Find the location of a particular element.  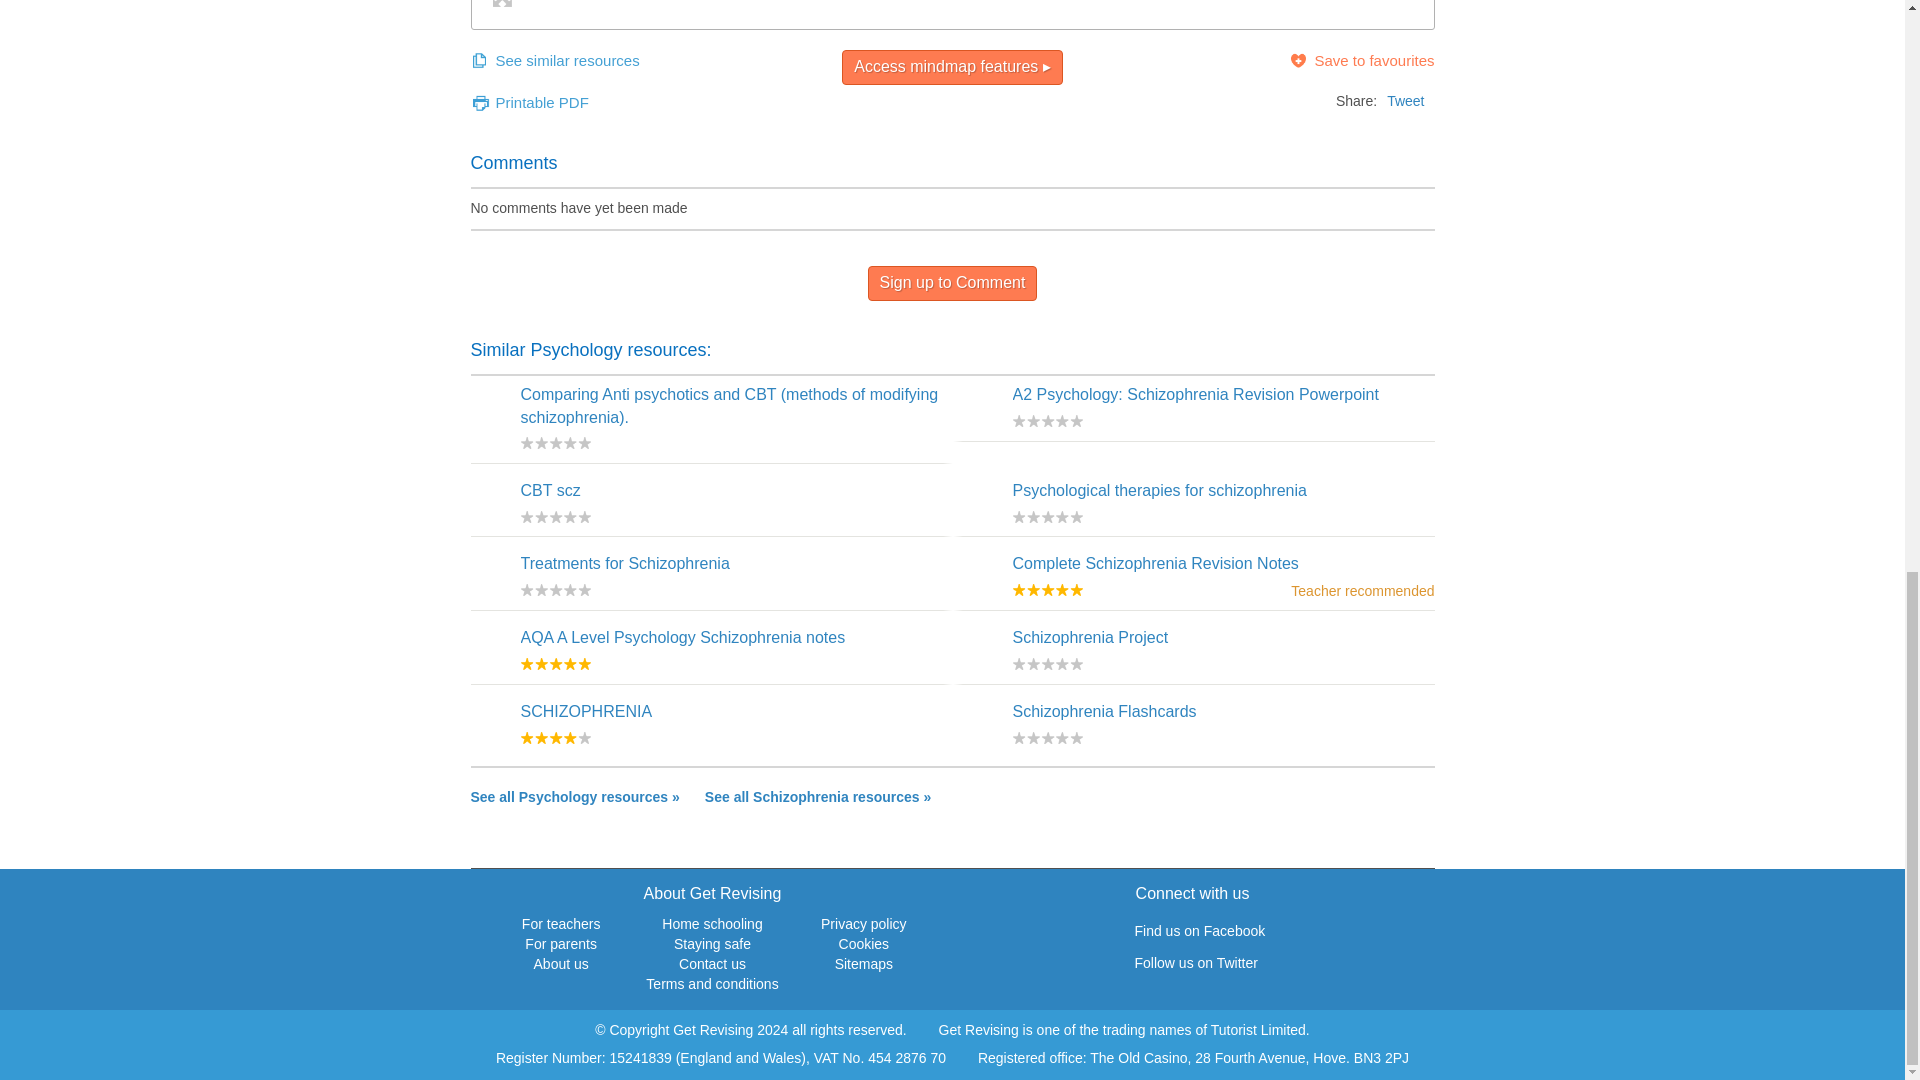

Not rated is located at coordinates (1046, 663).